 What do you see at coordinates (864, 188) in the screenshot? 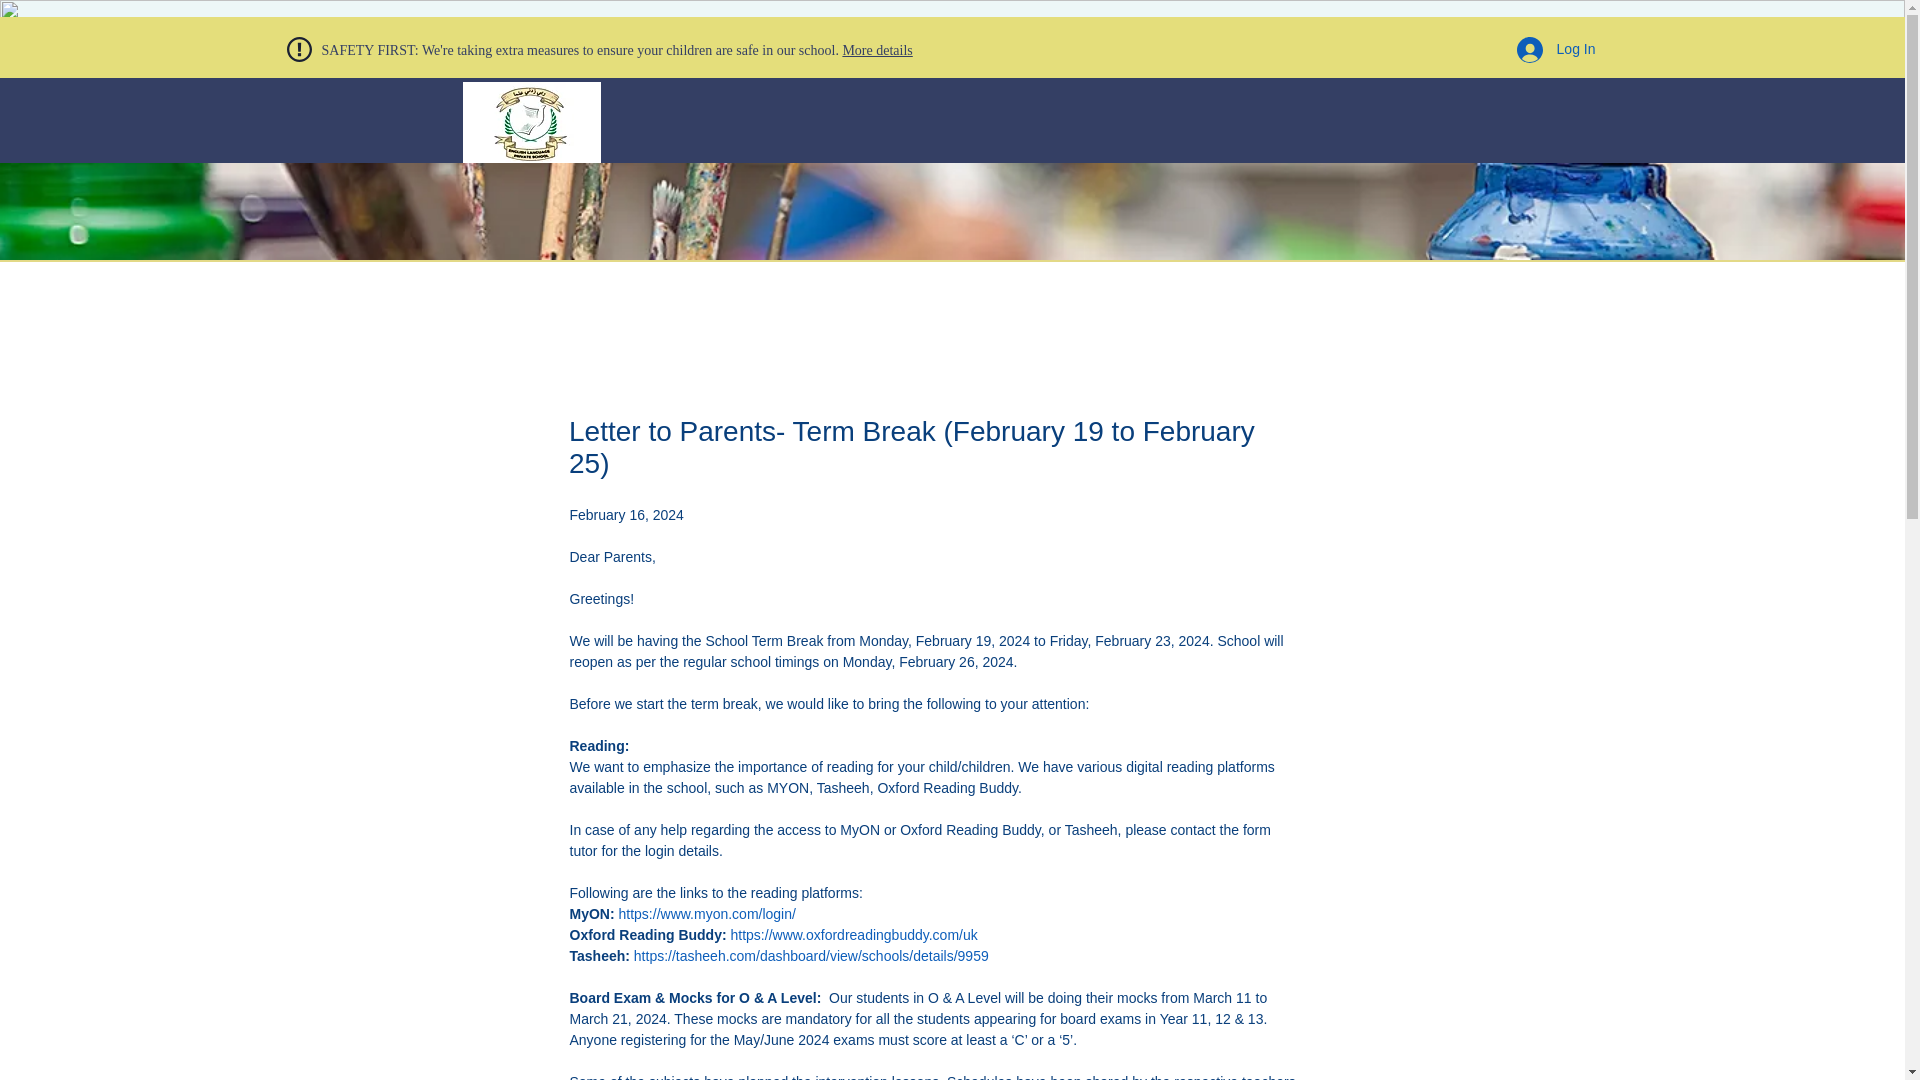
I see `OUR SCHOOL` at bounding box center [864, 188].